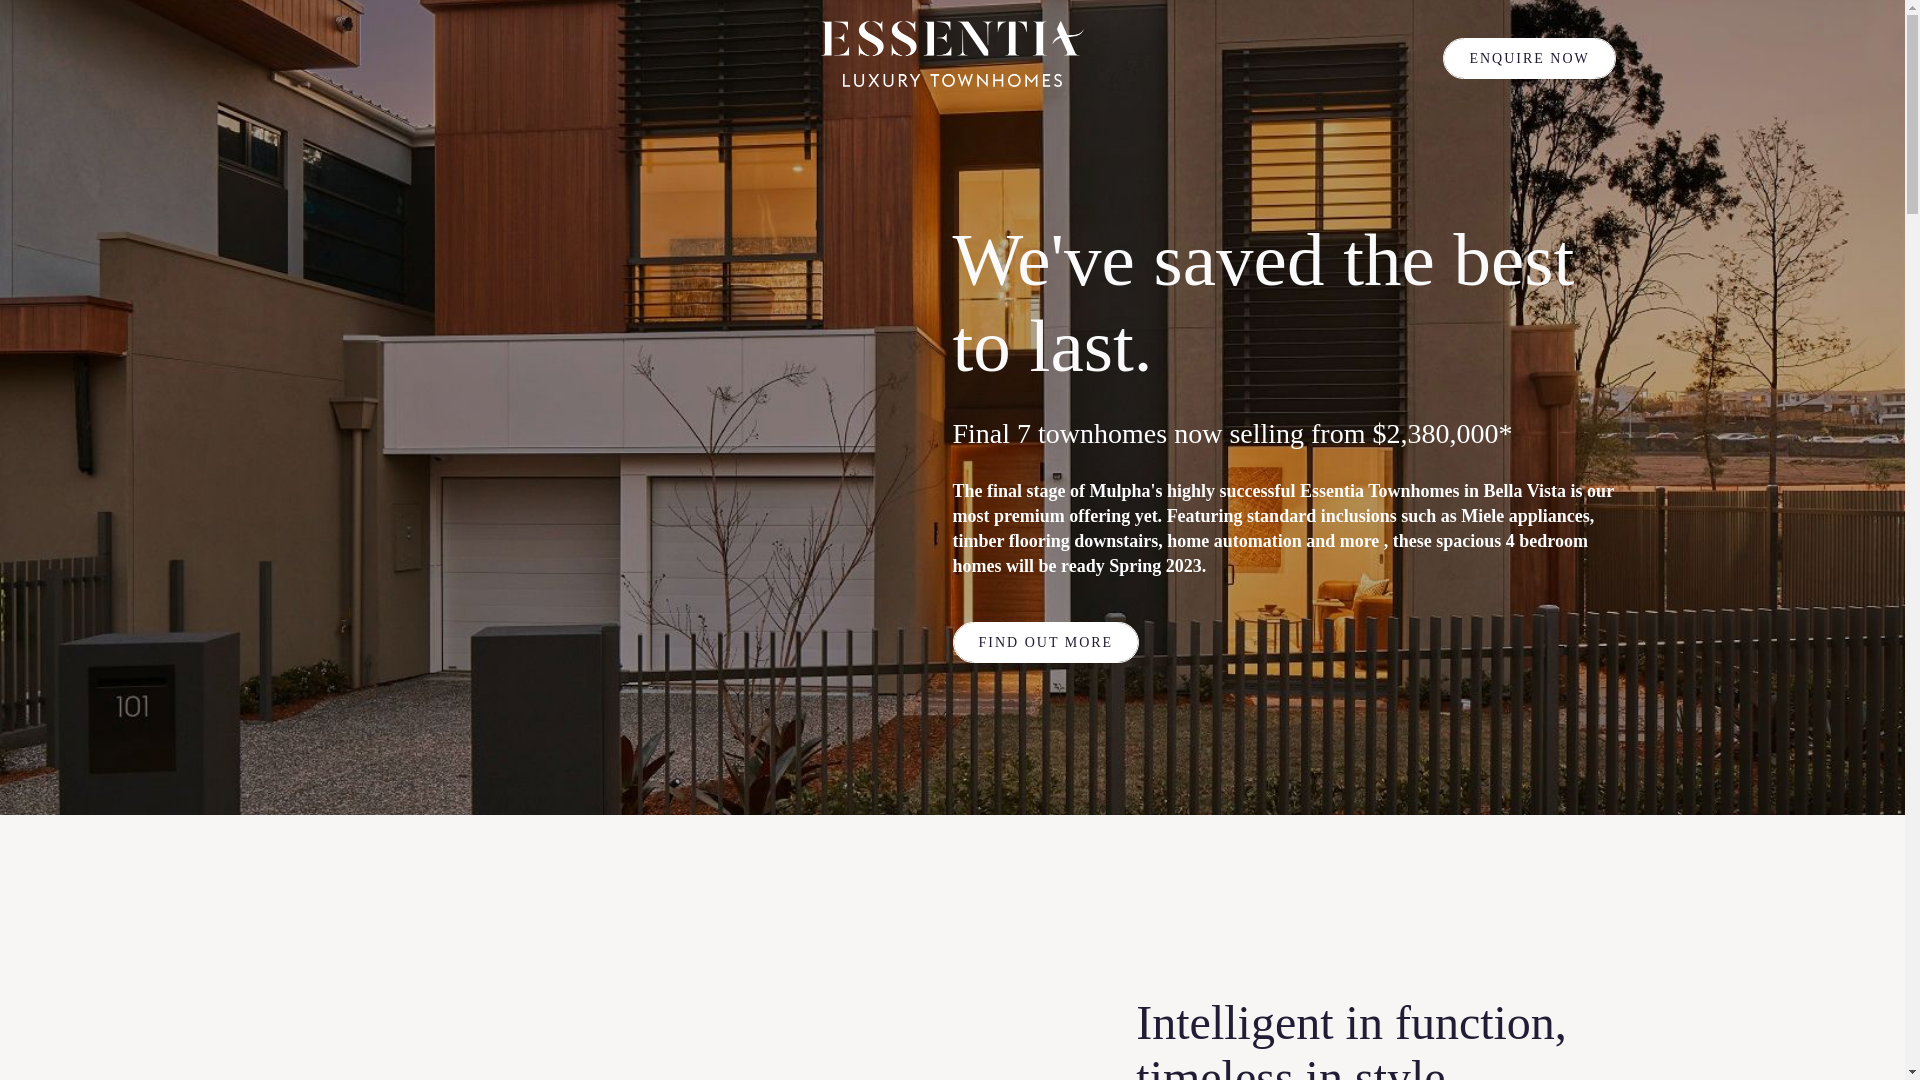 This screenshot has width=1920, height=1080. Describe the element at coordinates (1529, 58) in the screenshot. I see `ENQUIRE NOW` at that location.